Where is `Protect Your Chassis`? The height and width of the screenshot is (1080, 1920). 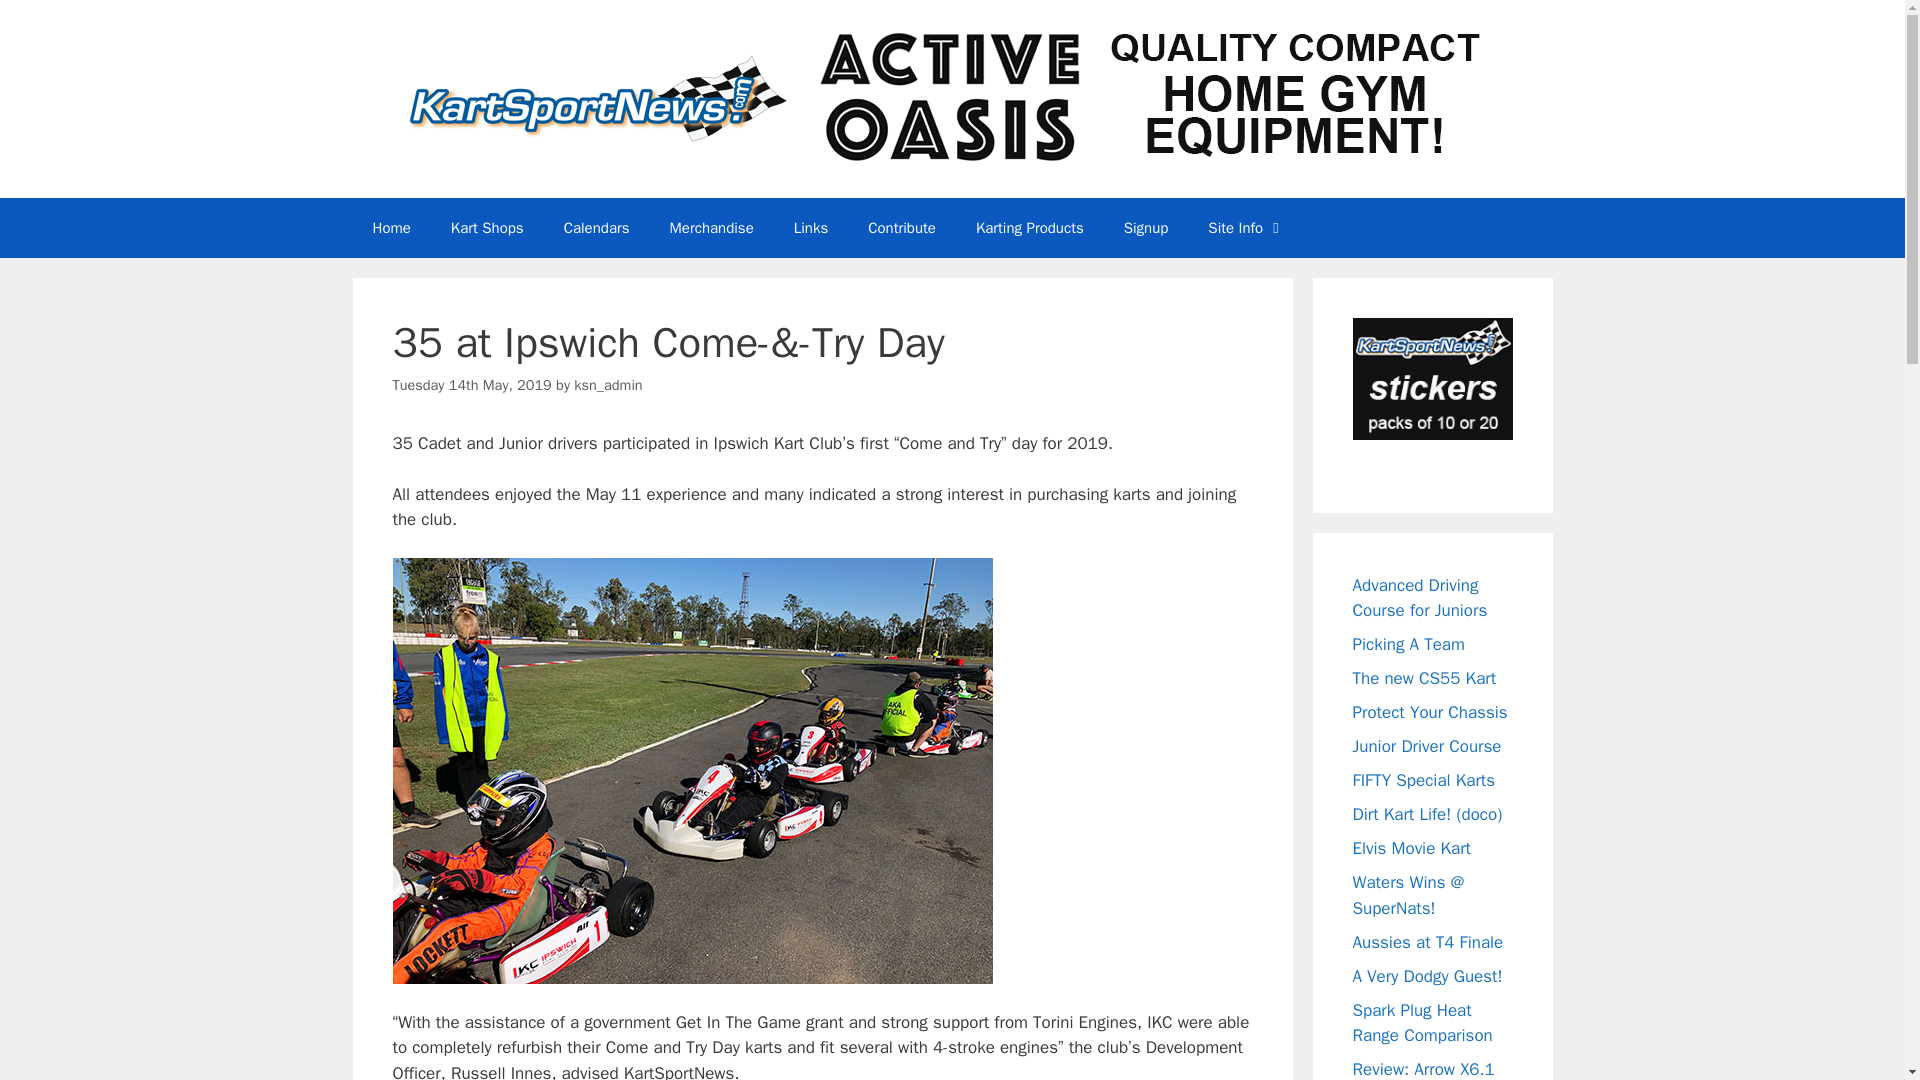 Protect Your Chassis is located at coordinates (1429, 712).